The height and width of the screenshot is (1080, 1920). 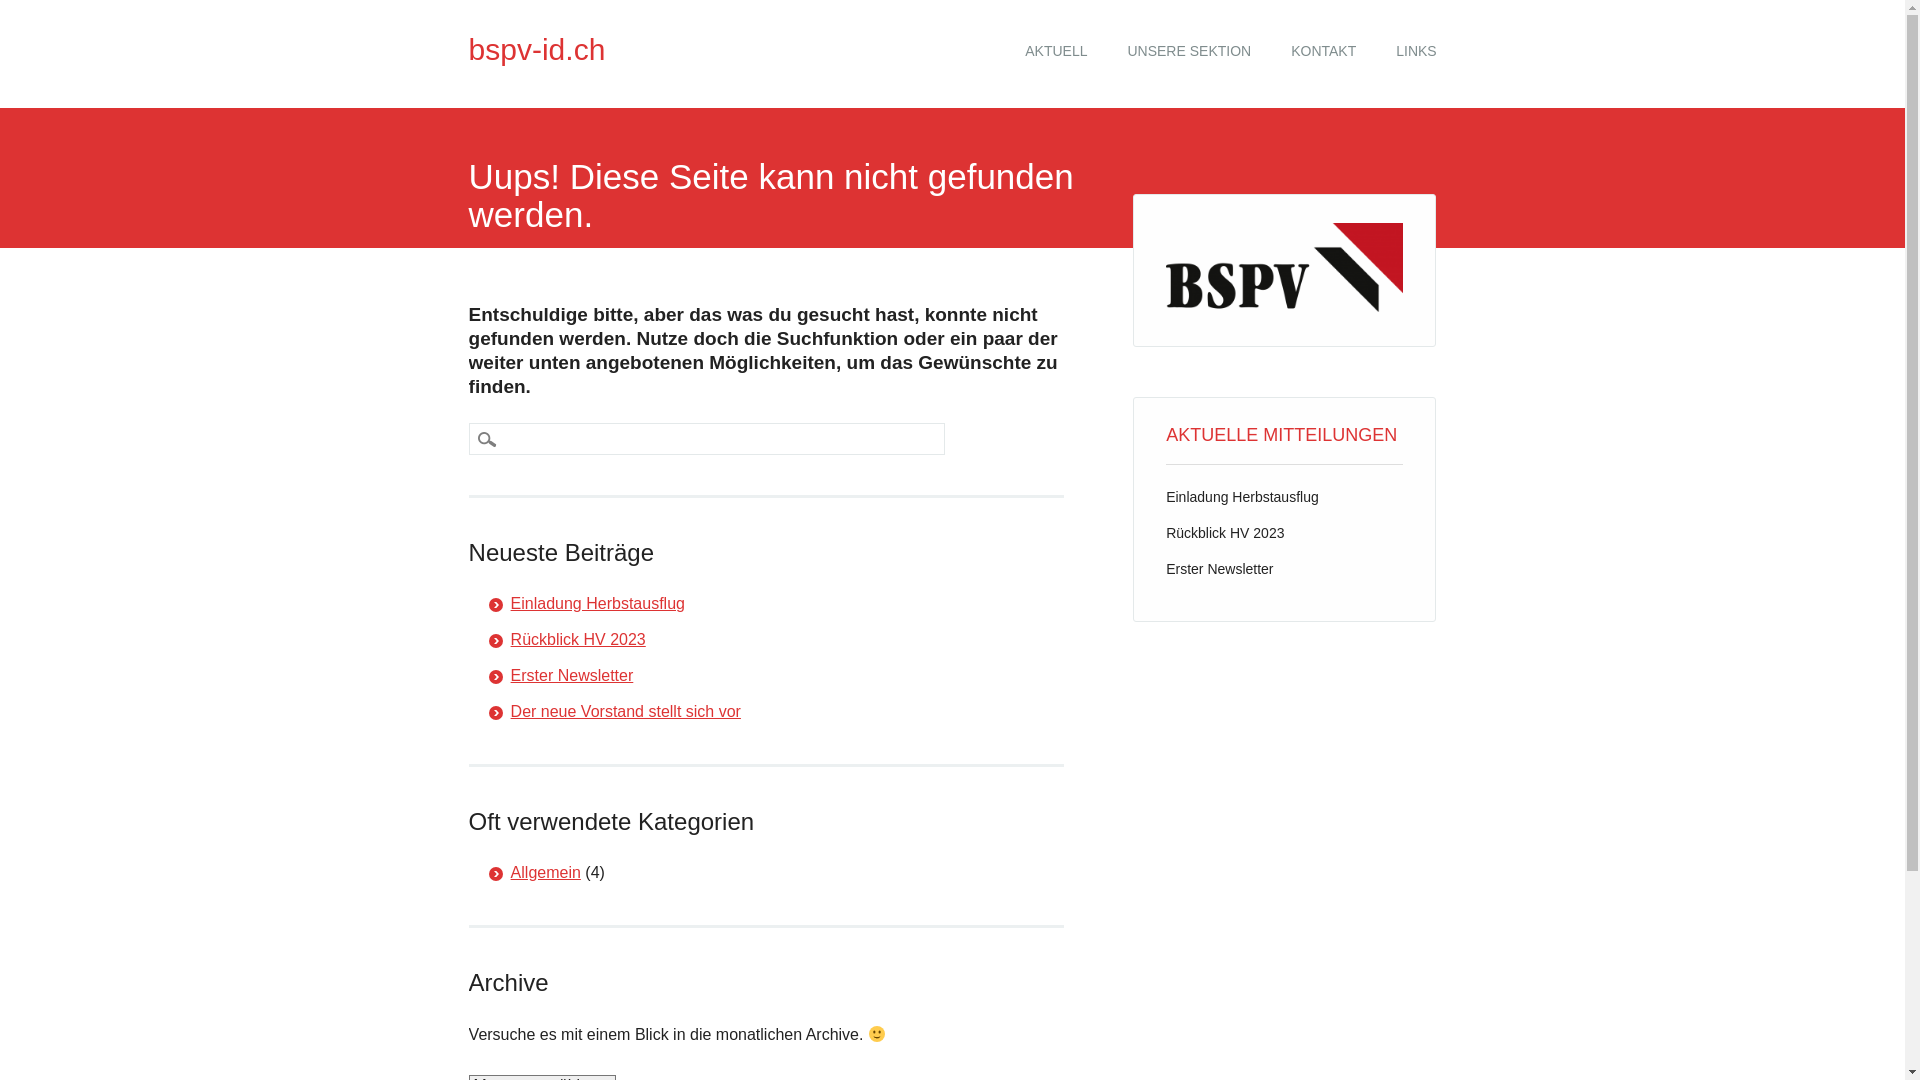 What do you see at coordinates (1324, 51) in the screenshot?
I see `KONTAKT` at bounding box center [1324, 51].